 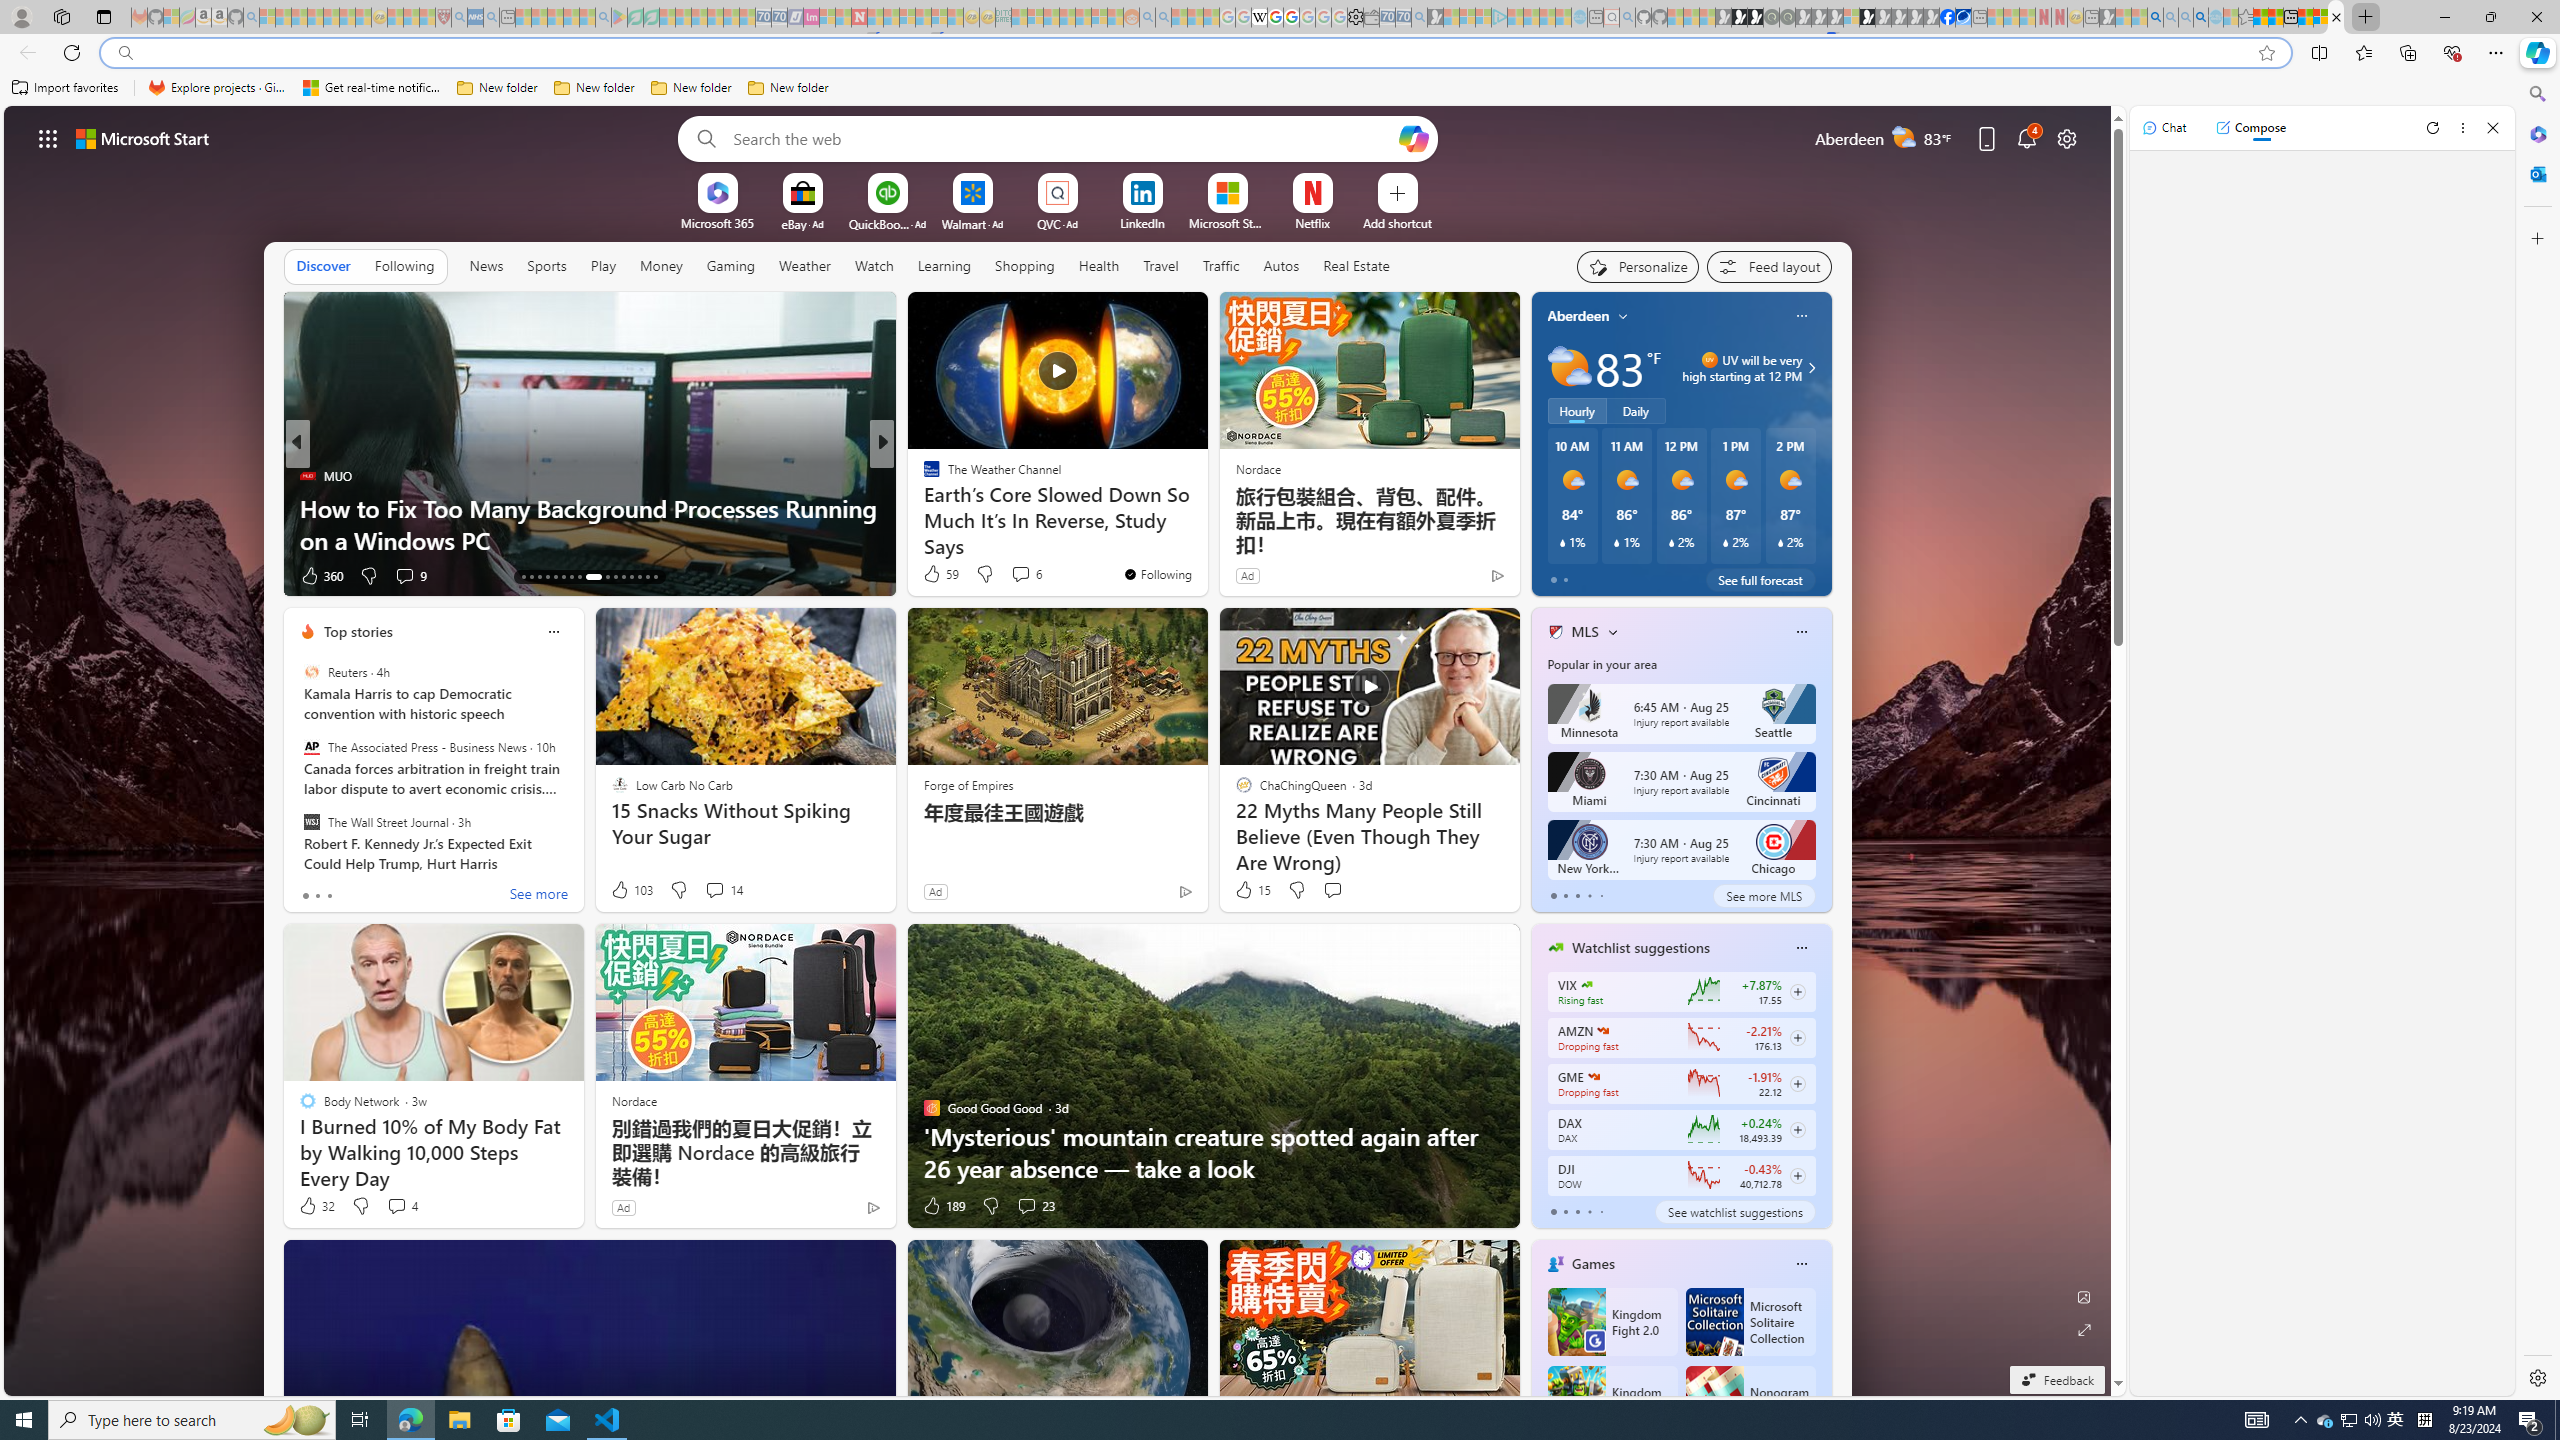 I want to click on AutomationID: tab-18, so click(x=563, y=577).